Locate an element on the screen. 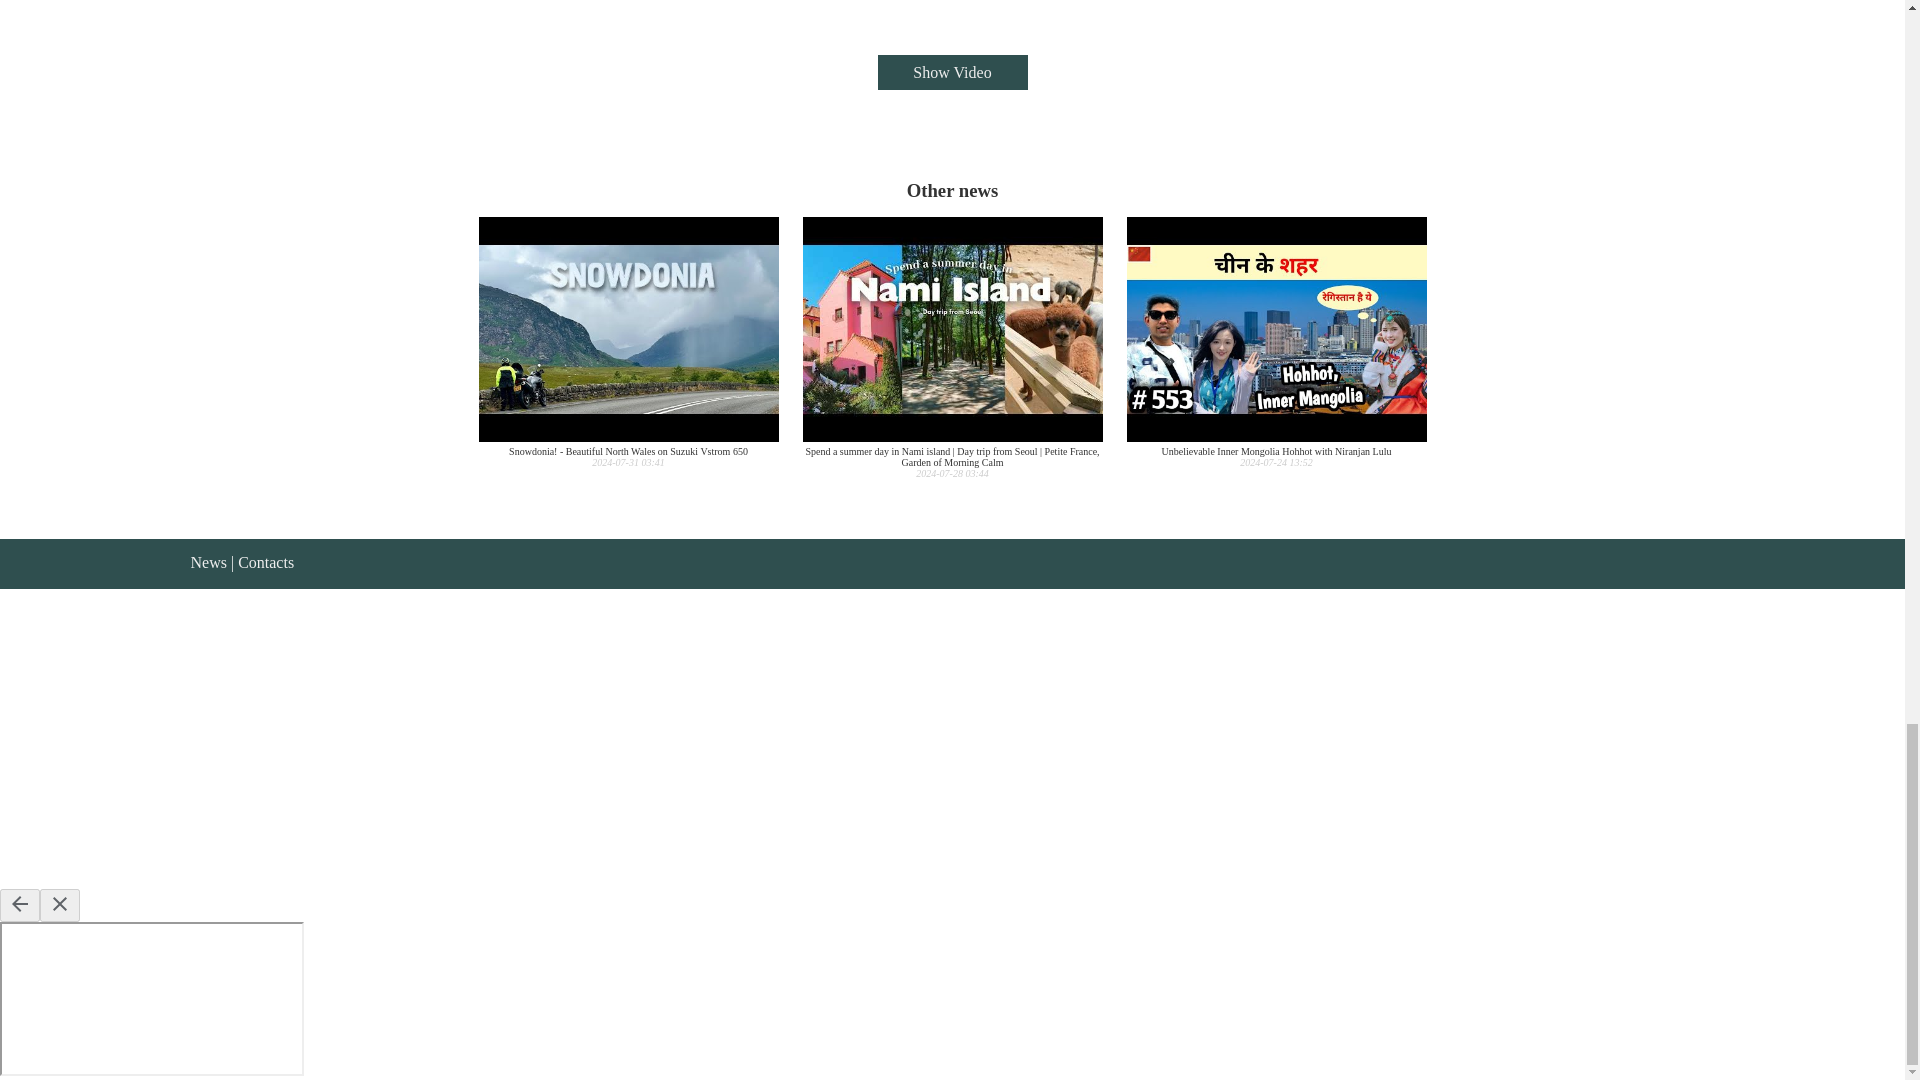 This screenshot has width=1920, height=1080. Contacts is located at coordinates (266, 562).